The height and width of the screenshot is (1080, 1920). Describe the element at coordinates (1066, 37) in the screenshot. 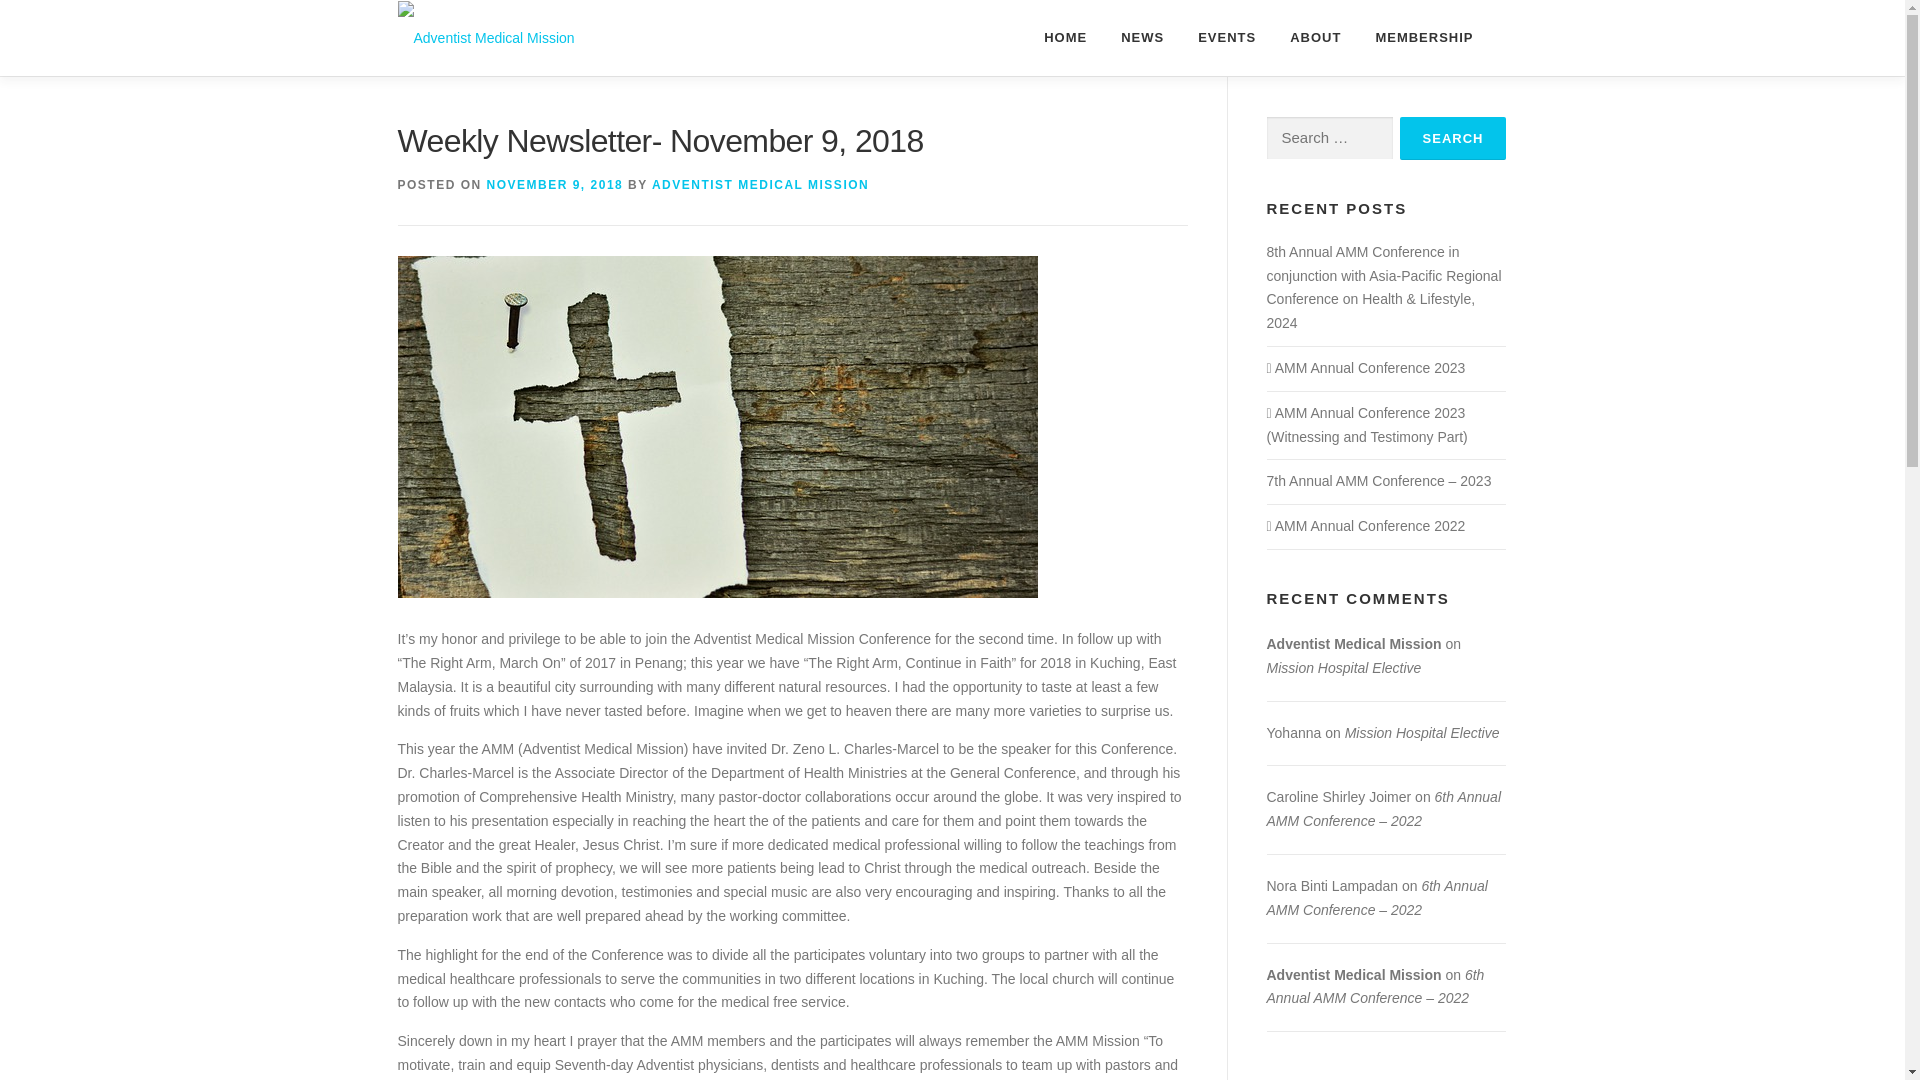

I see `HOME` at that location.